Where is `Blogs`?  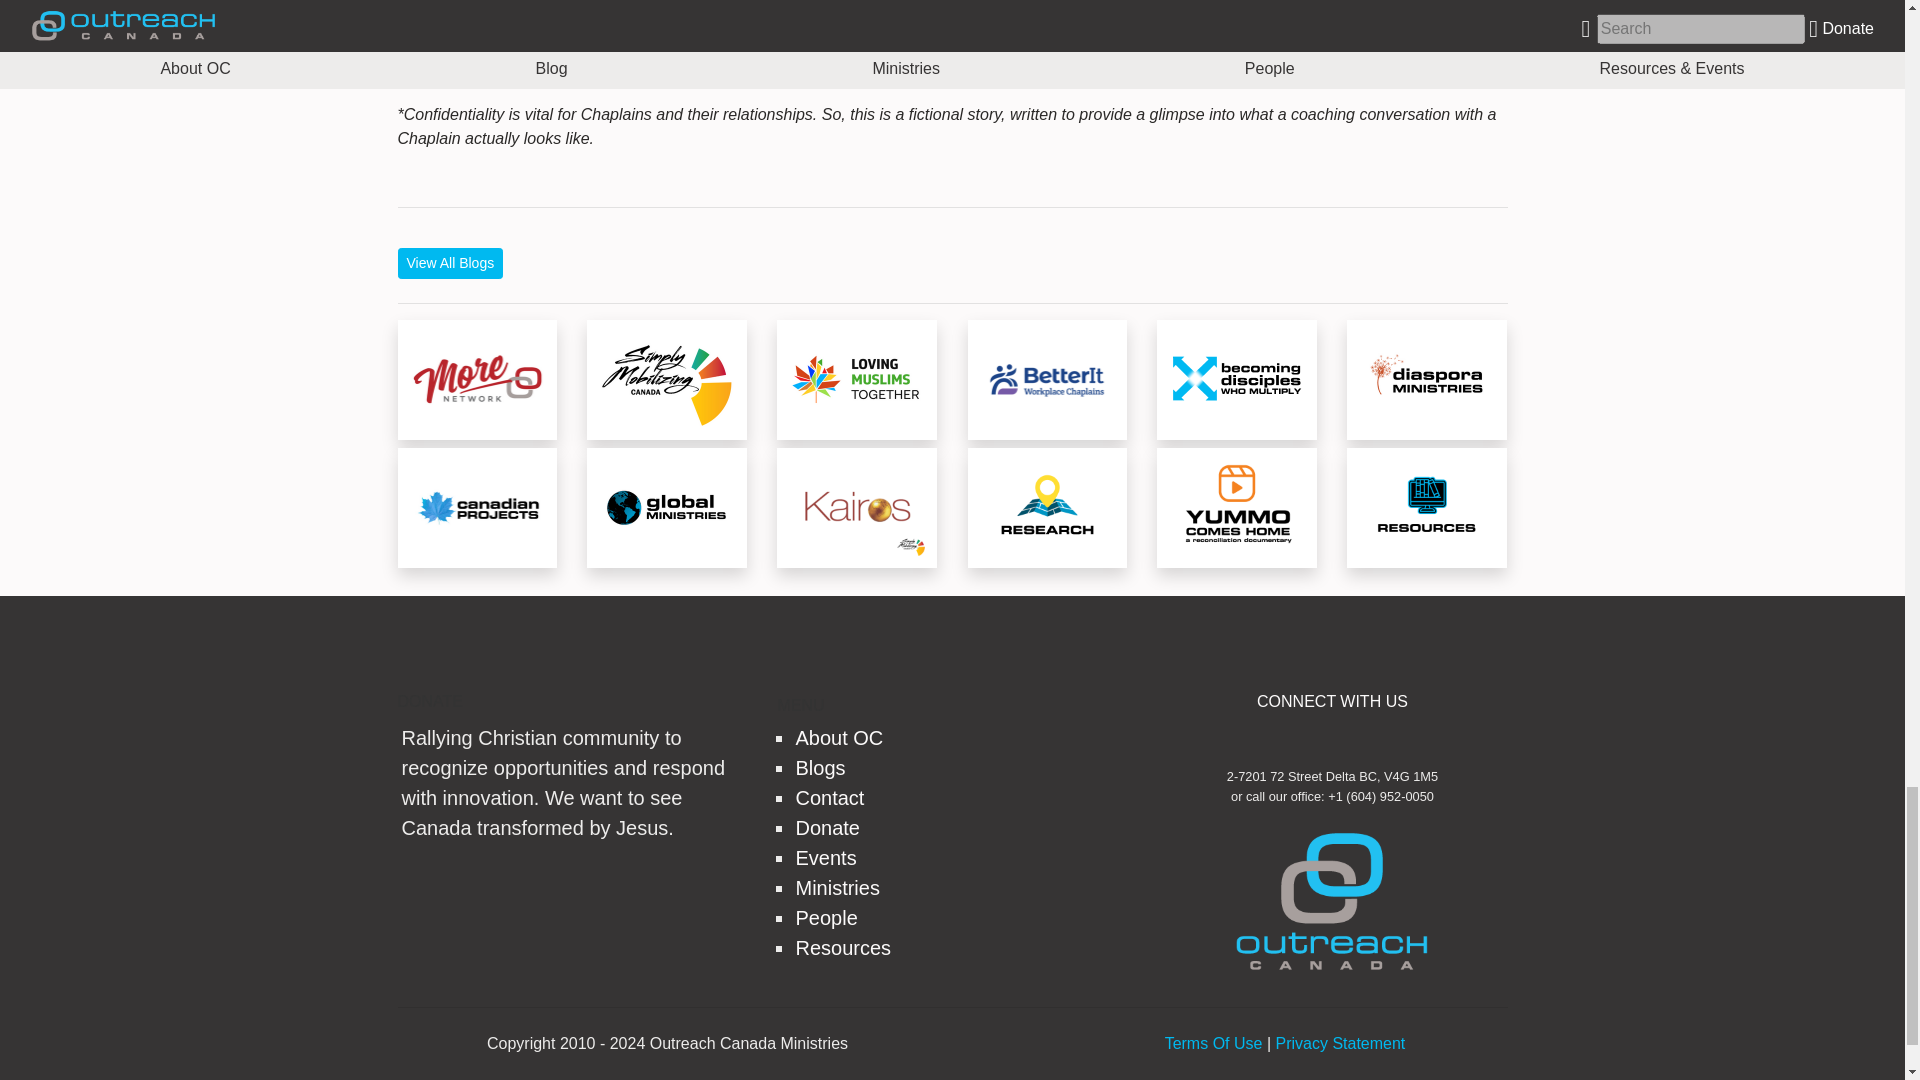 Blogs is located at coordinates (819, 768).